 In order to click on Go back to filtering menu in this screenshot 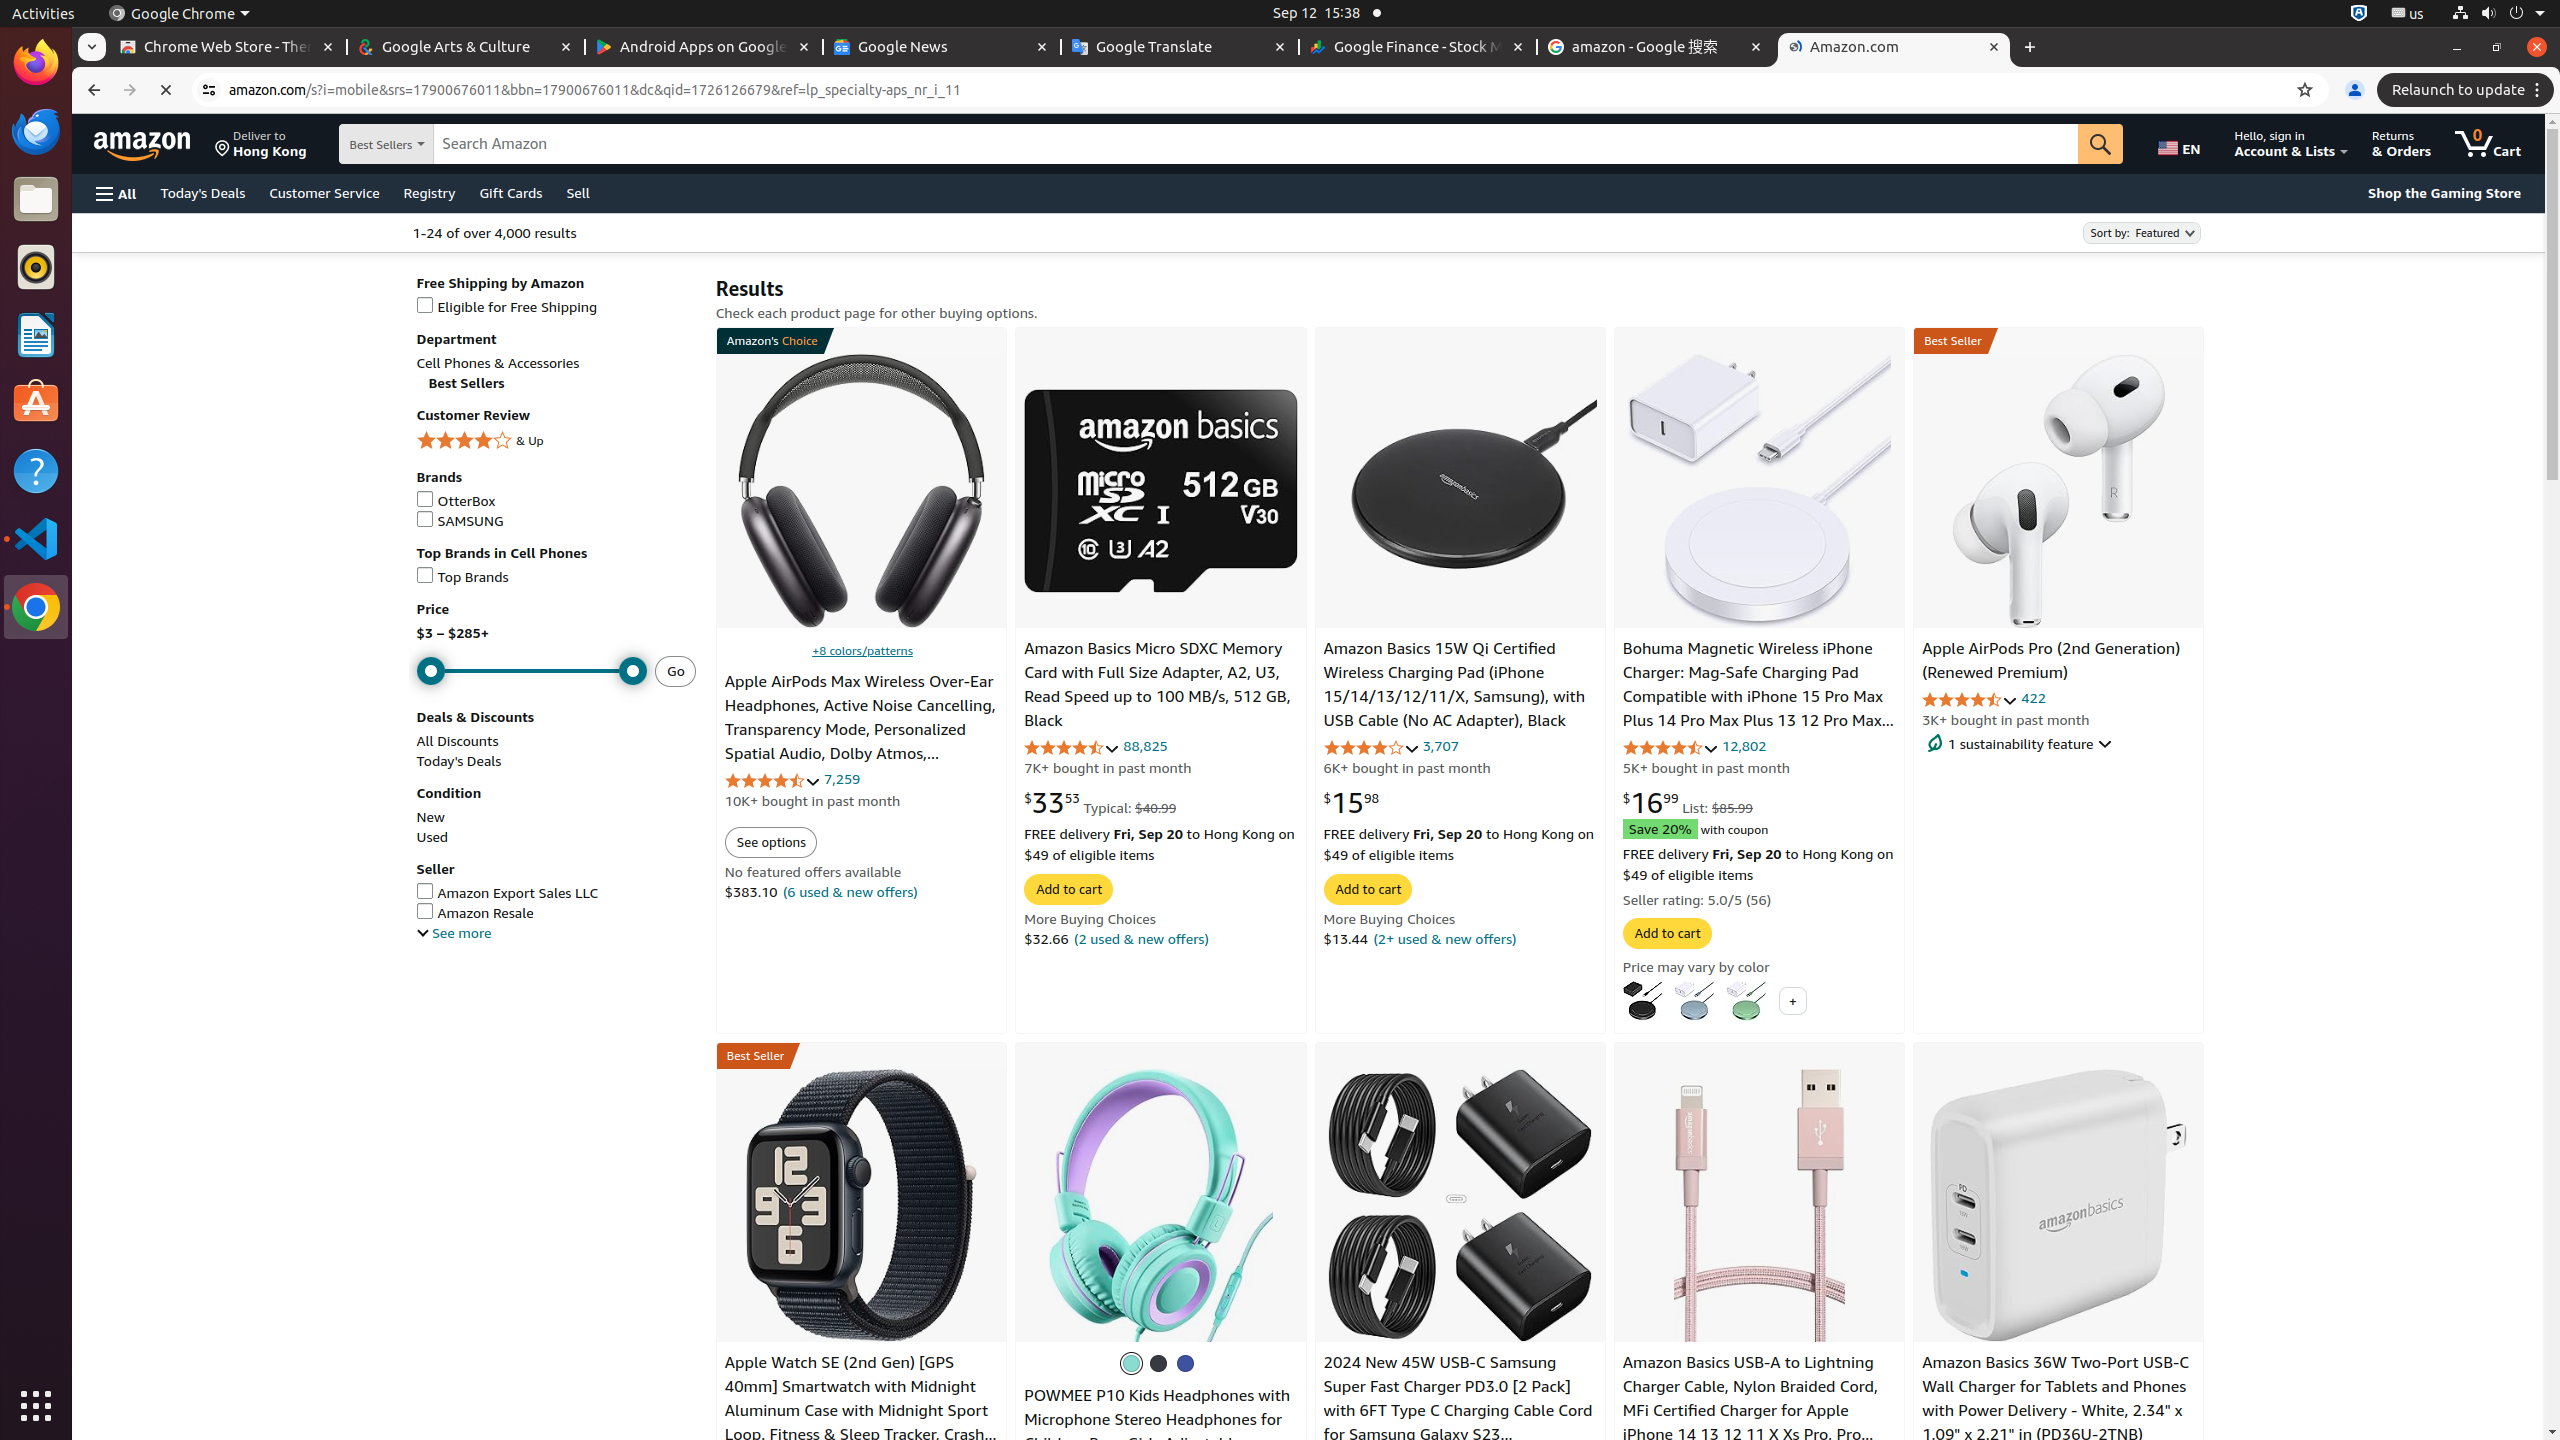, I will do `click(154, 1431)`.